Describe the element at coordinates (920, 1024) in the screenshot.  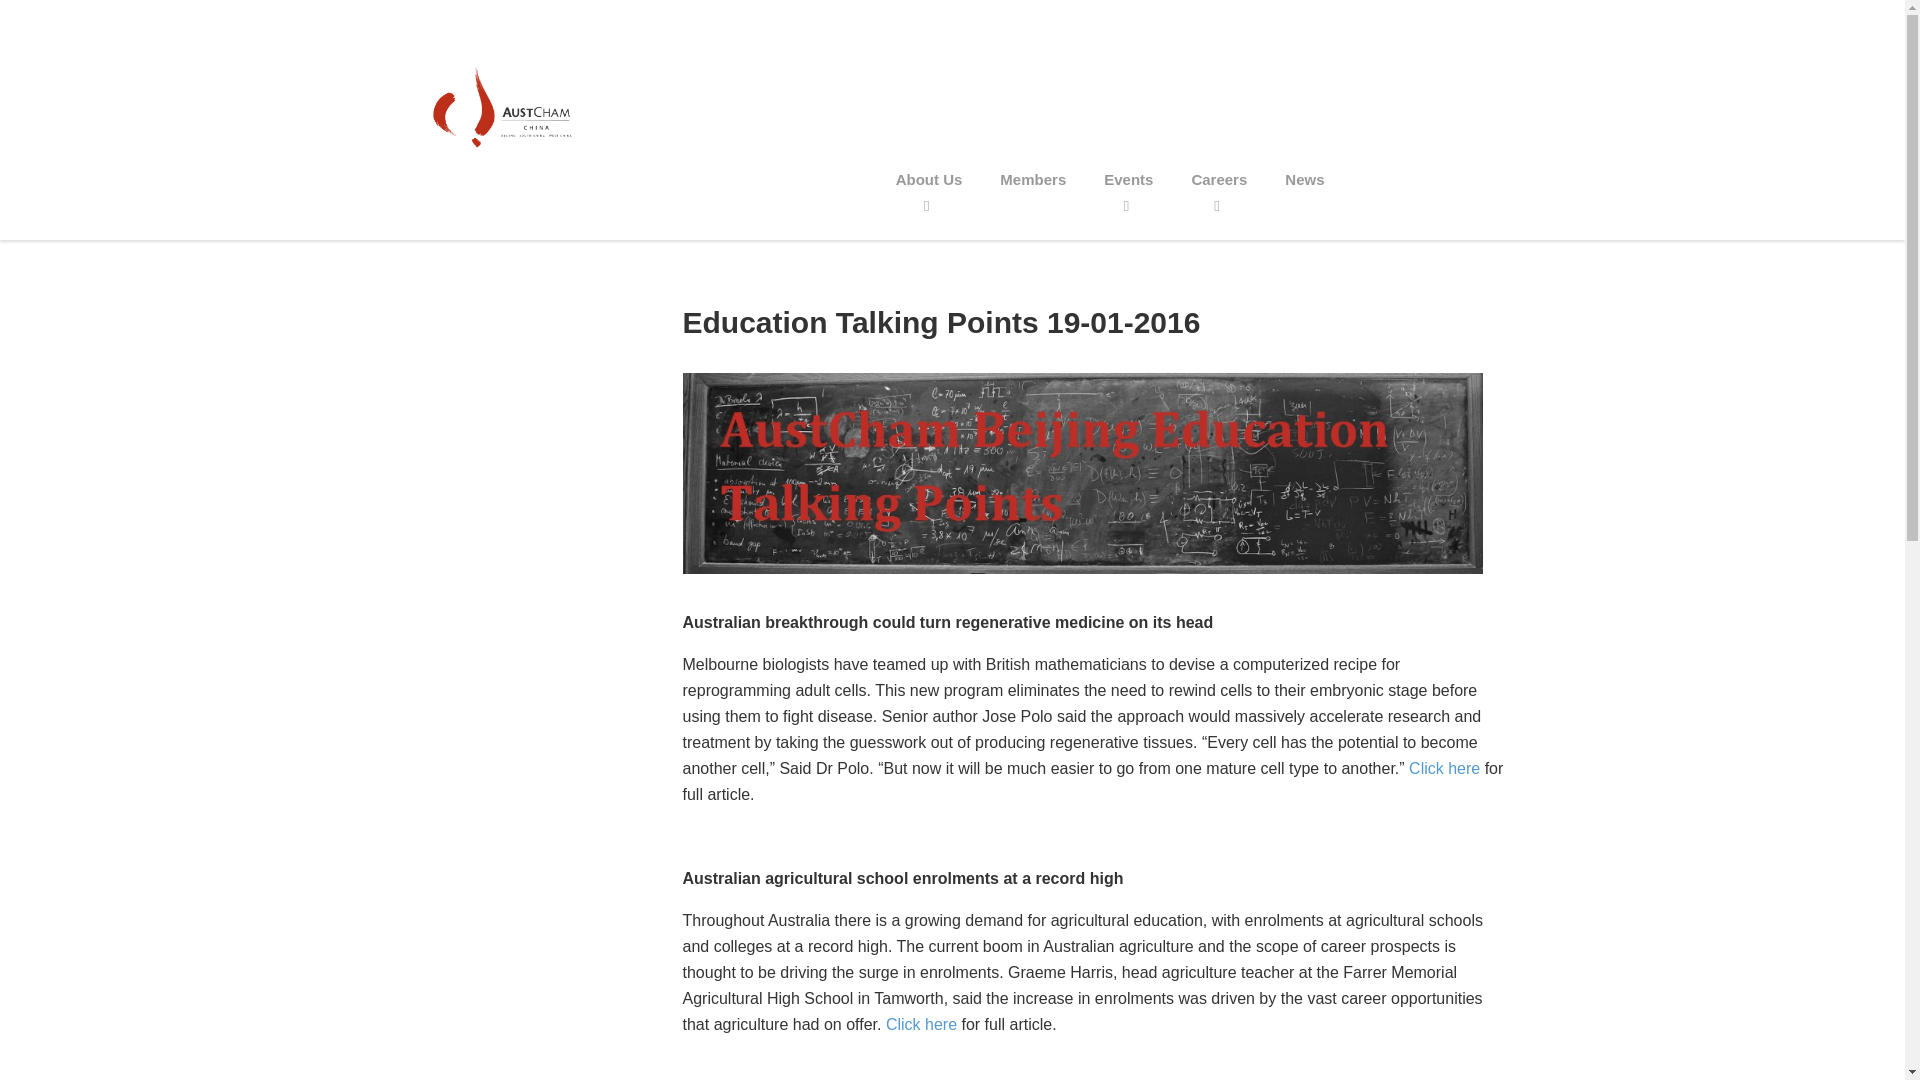
I see `Click here` at that location.